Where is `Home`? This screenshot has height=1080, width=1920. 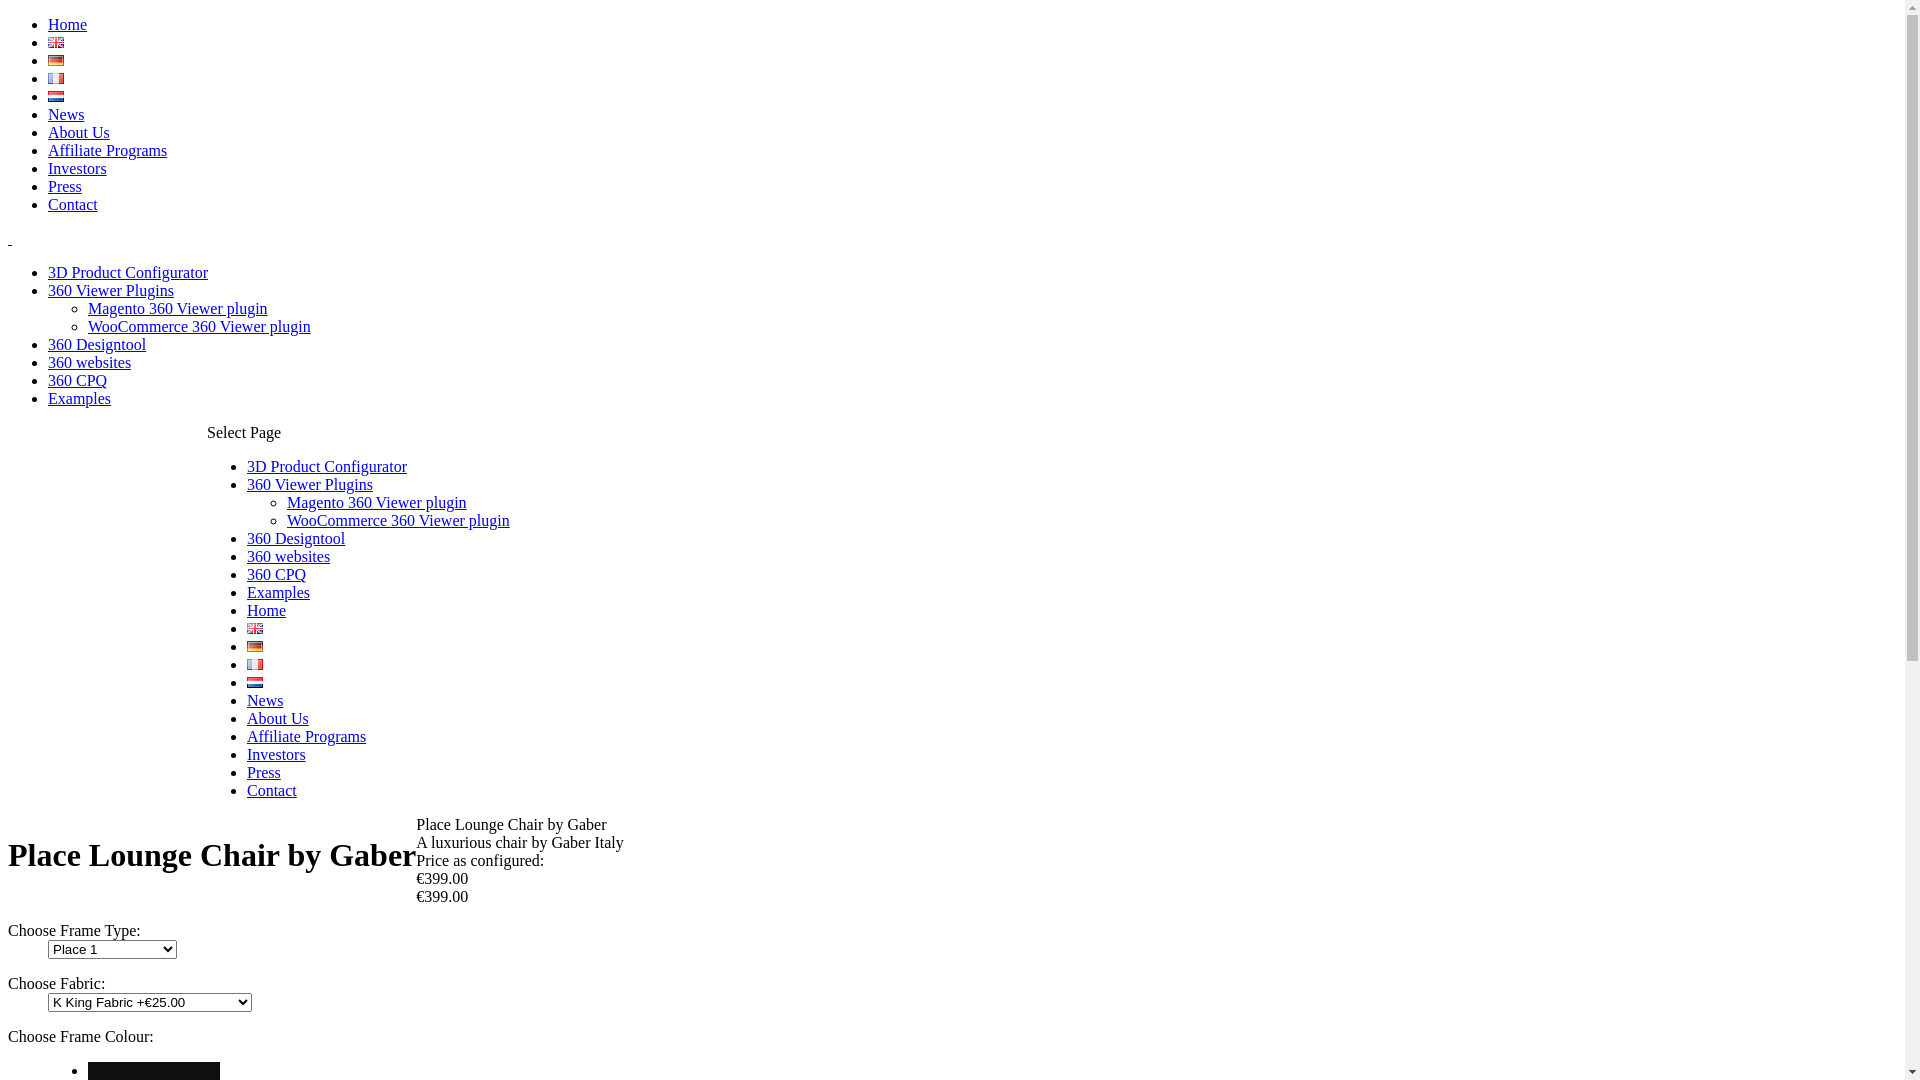 Home is located at coordinates (266, 610).